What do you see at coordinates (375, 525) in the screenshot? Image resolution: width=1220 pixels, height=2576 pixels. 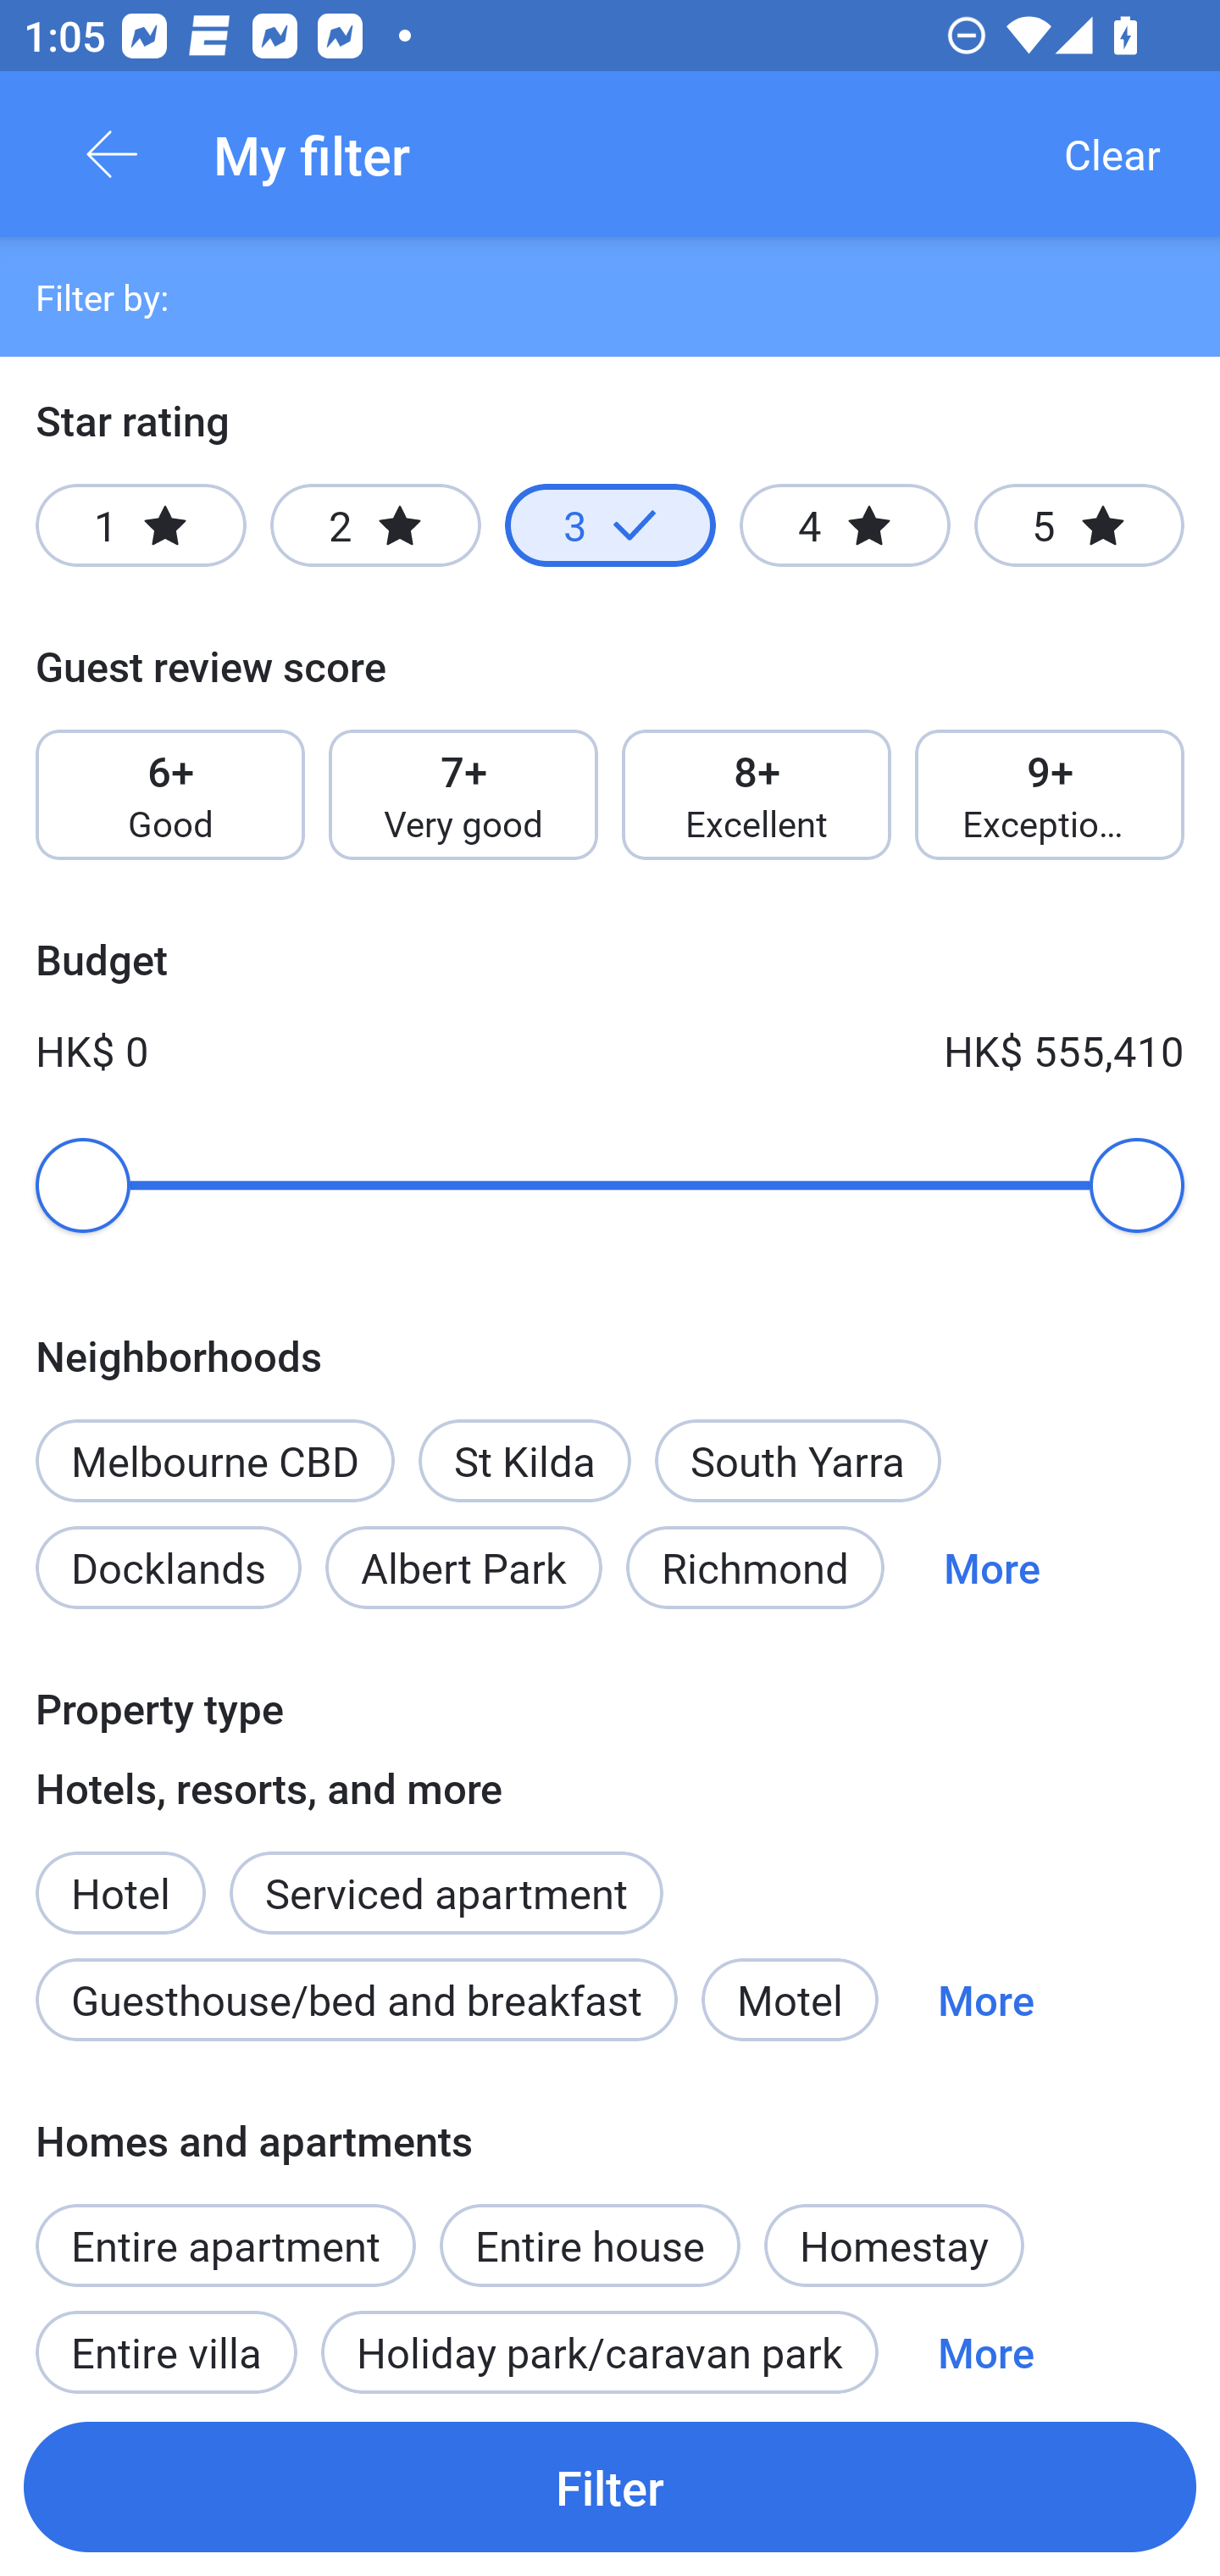 I see `2` at bounding box center [375, 525].